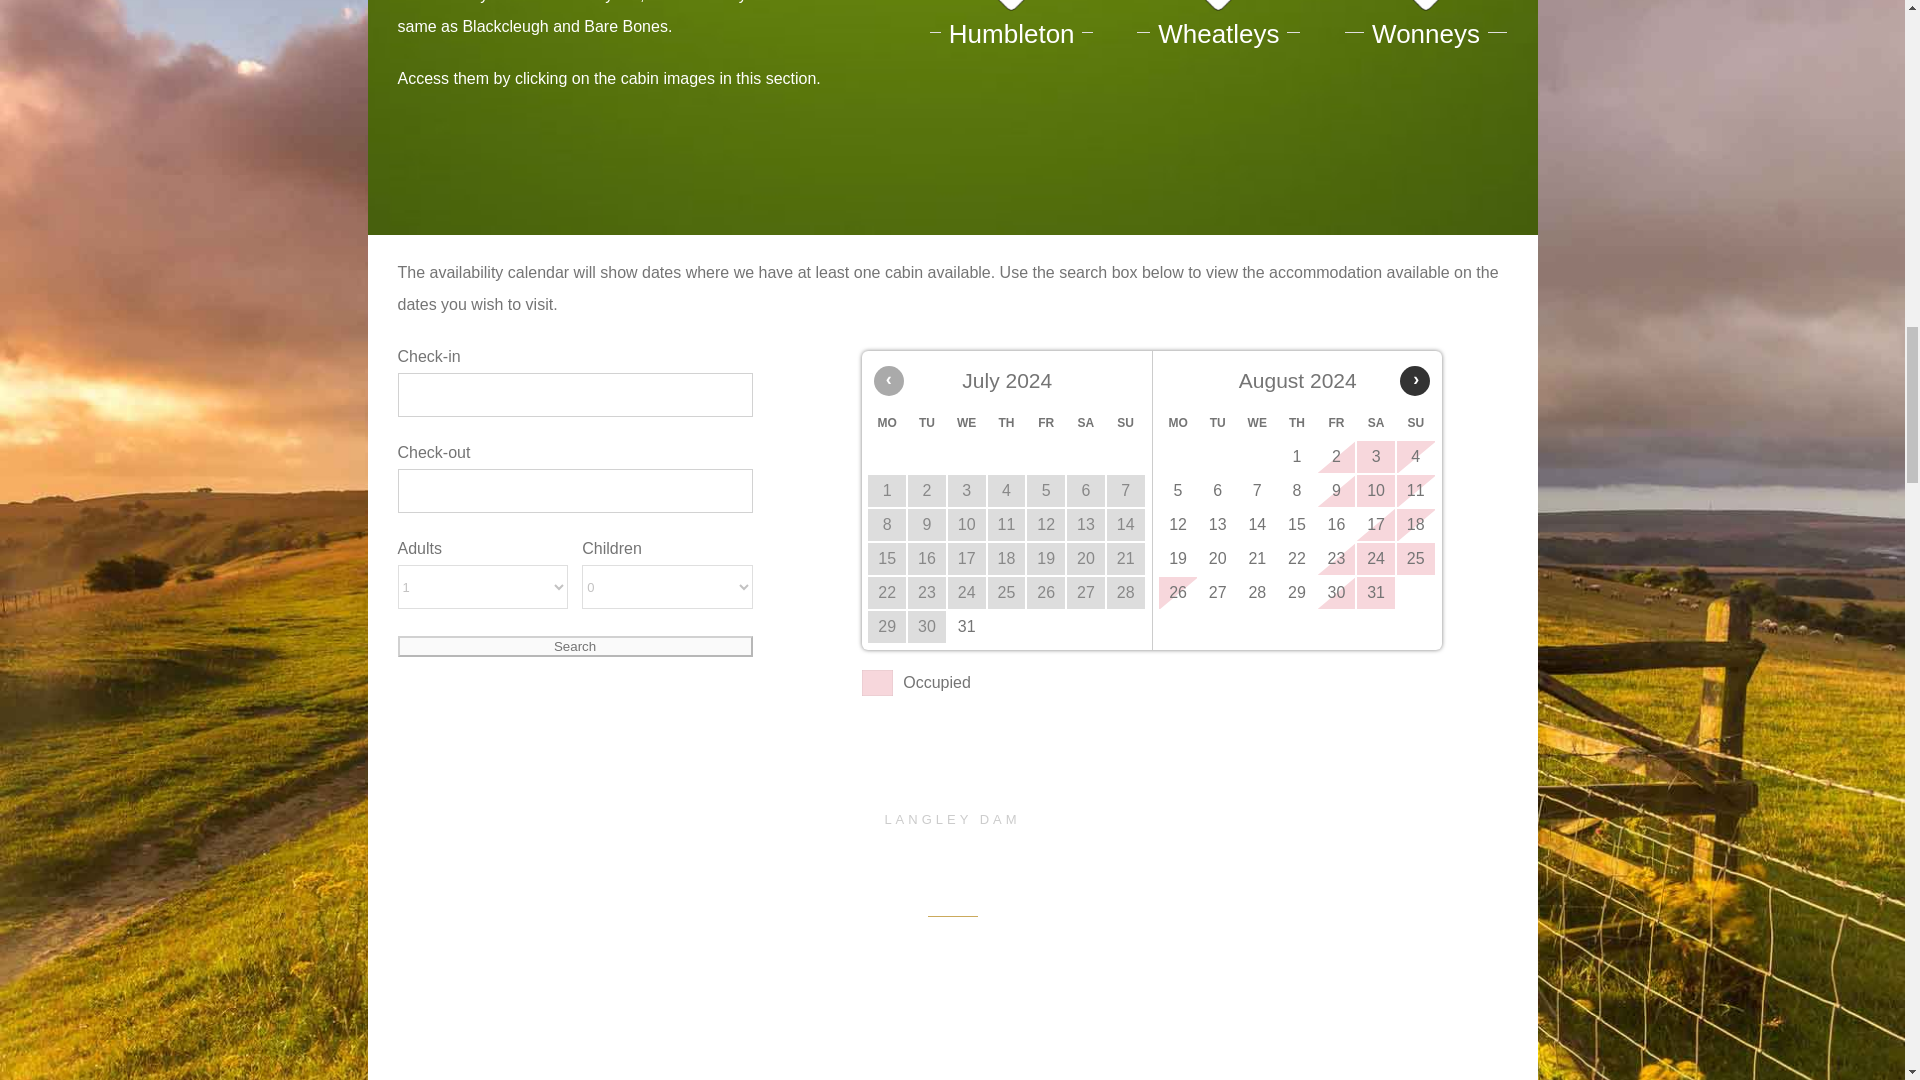  Describe the element at coordinates (574, 646) in the screenshot. I see `Search` at that location.